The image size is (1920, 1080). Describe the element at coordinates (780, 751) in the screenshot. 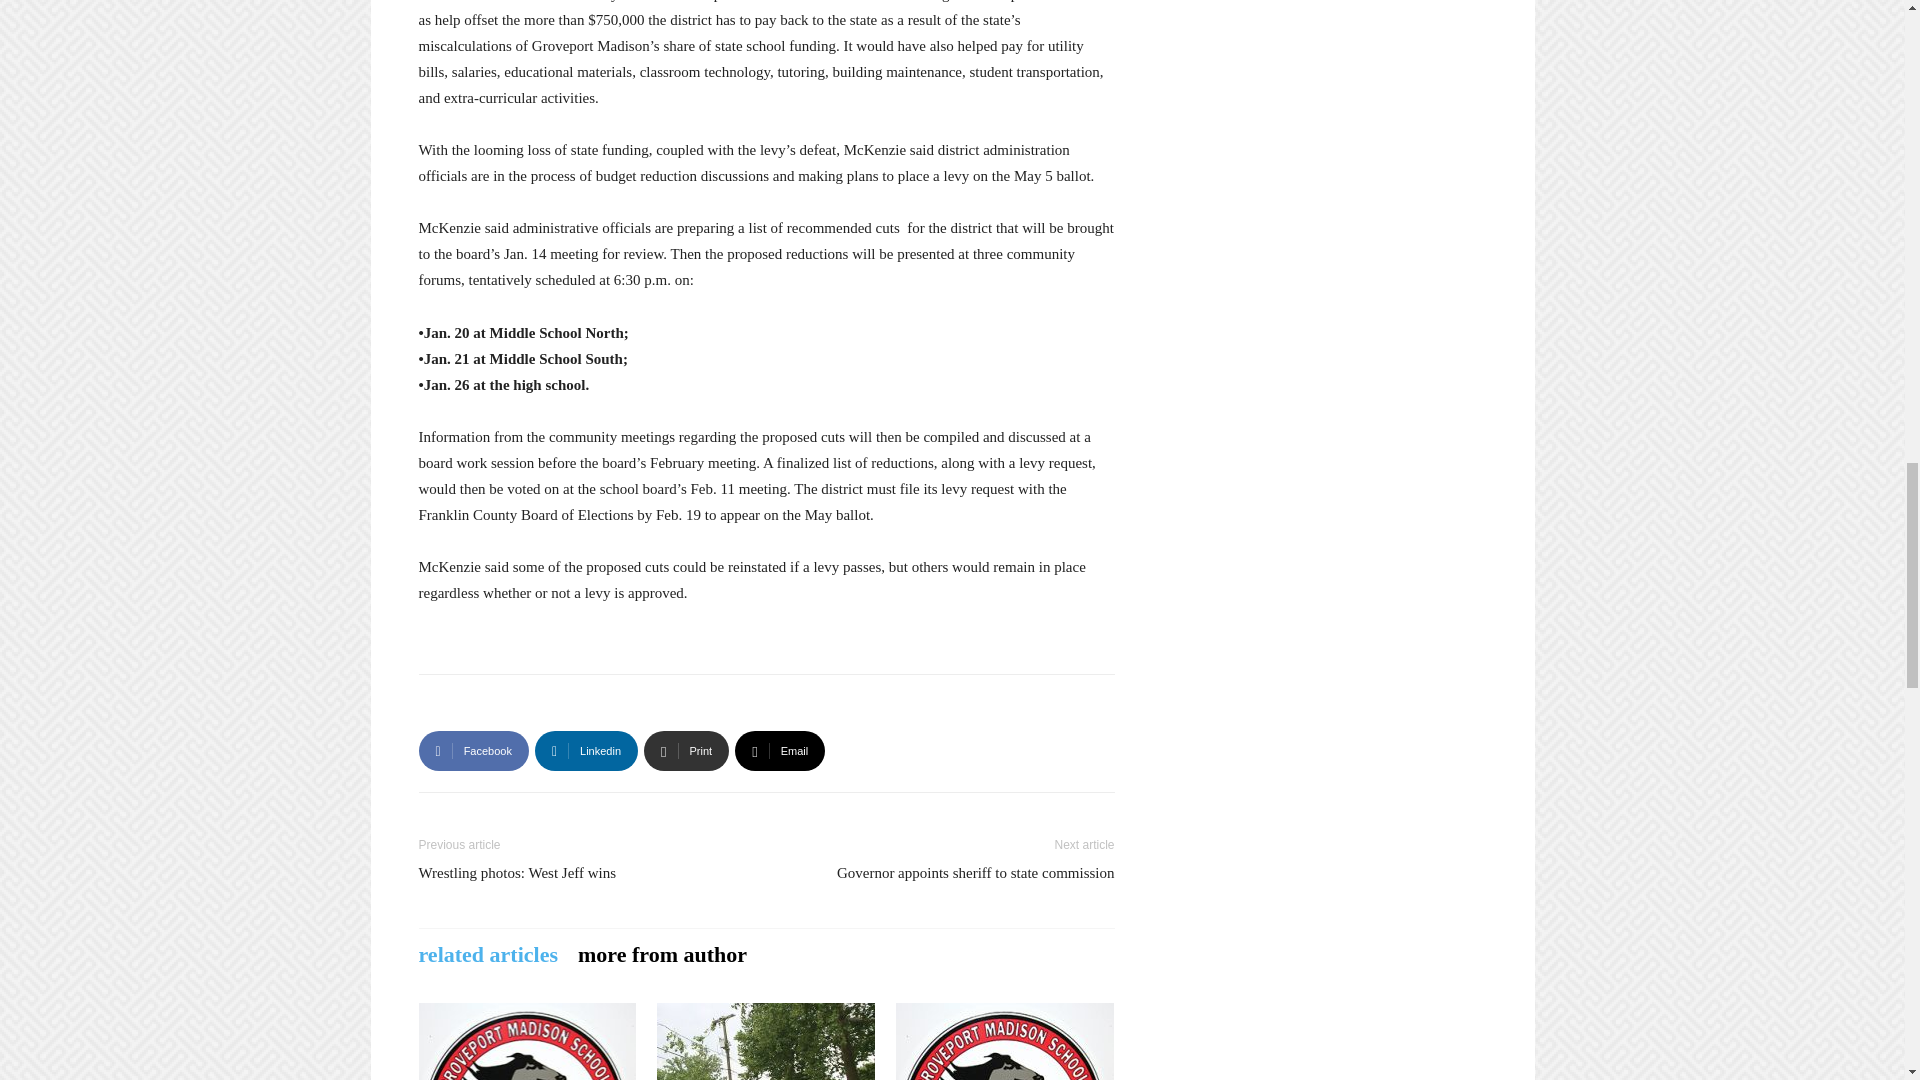

I see `Email` at that location.